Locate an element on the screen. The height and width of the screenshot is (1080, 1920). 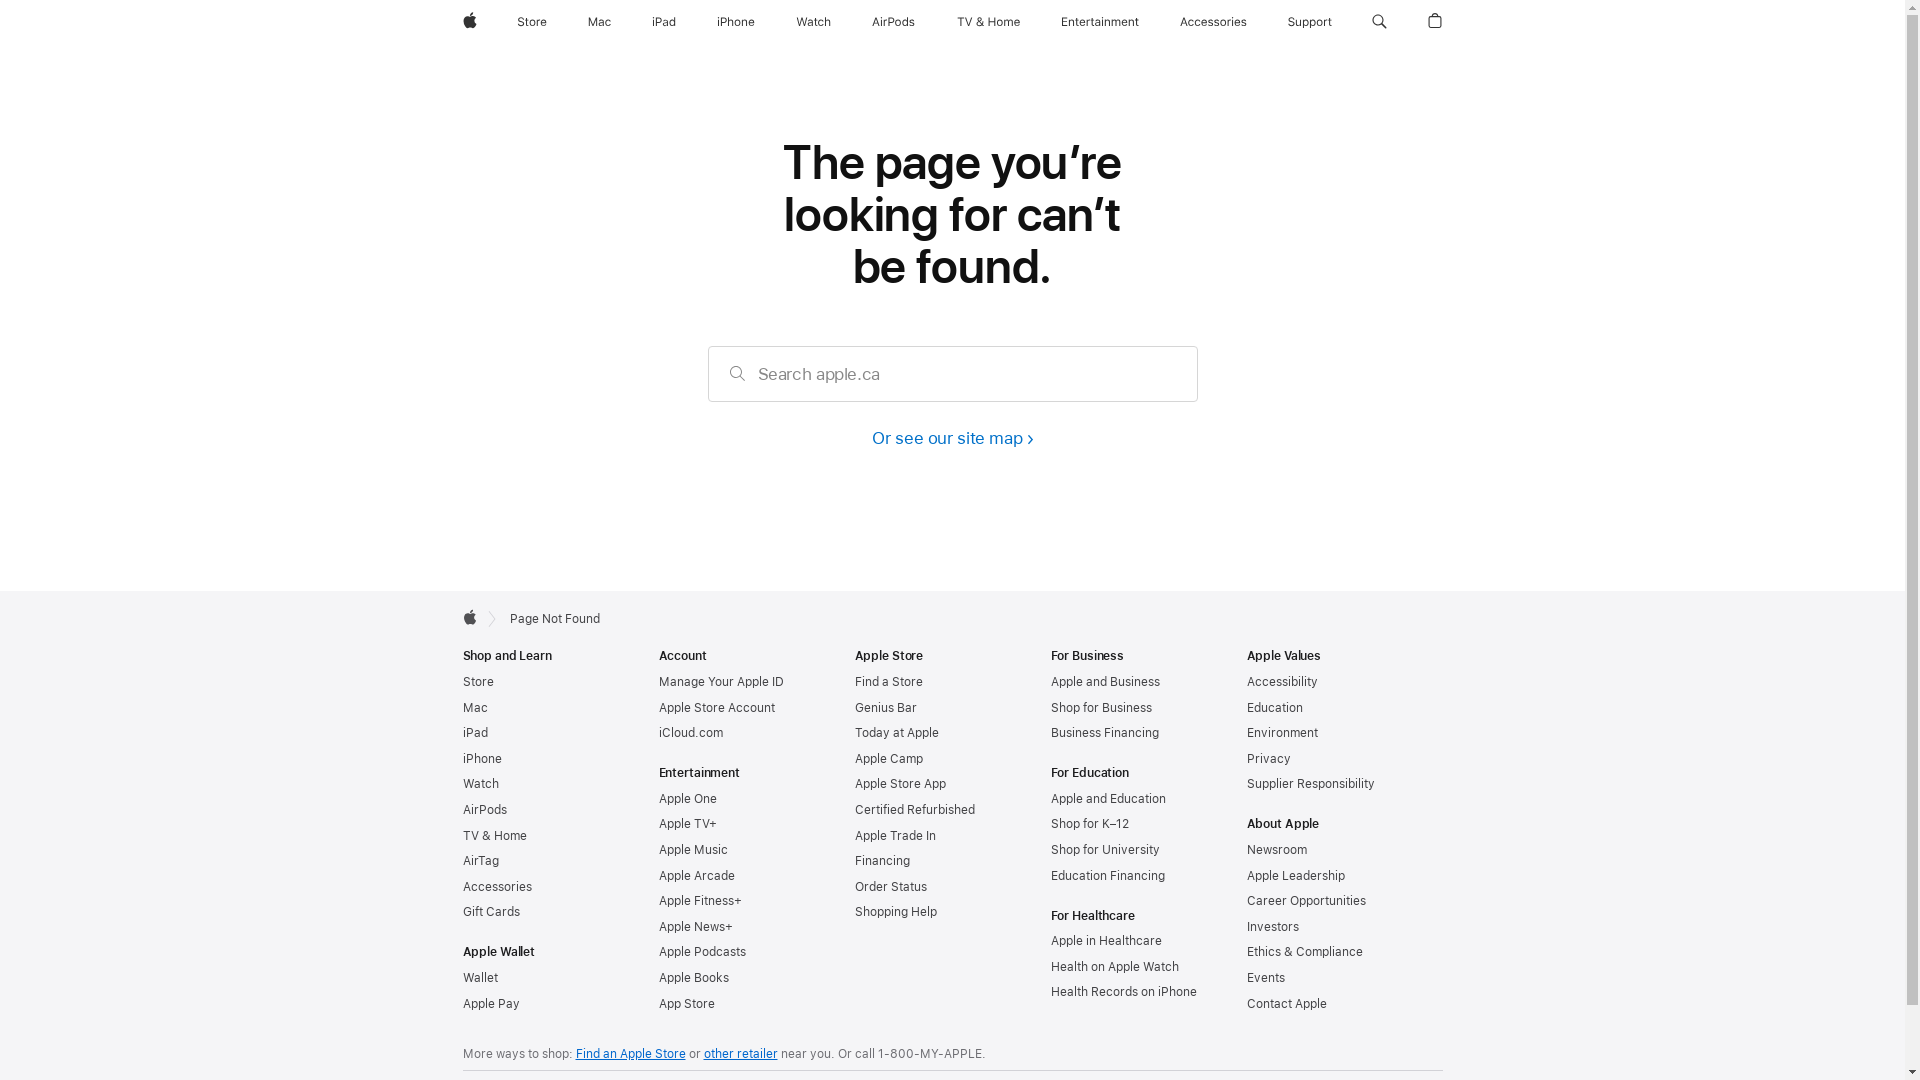
Education is located at coordinates (1274, 708).